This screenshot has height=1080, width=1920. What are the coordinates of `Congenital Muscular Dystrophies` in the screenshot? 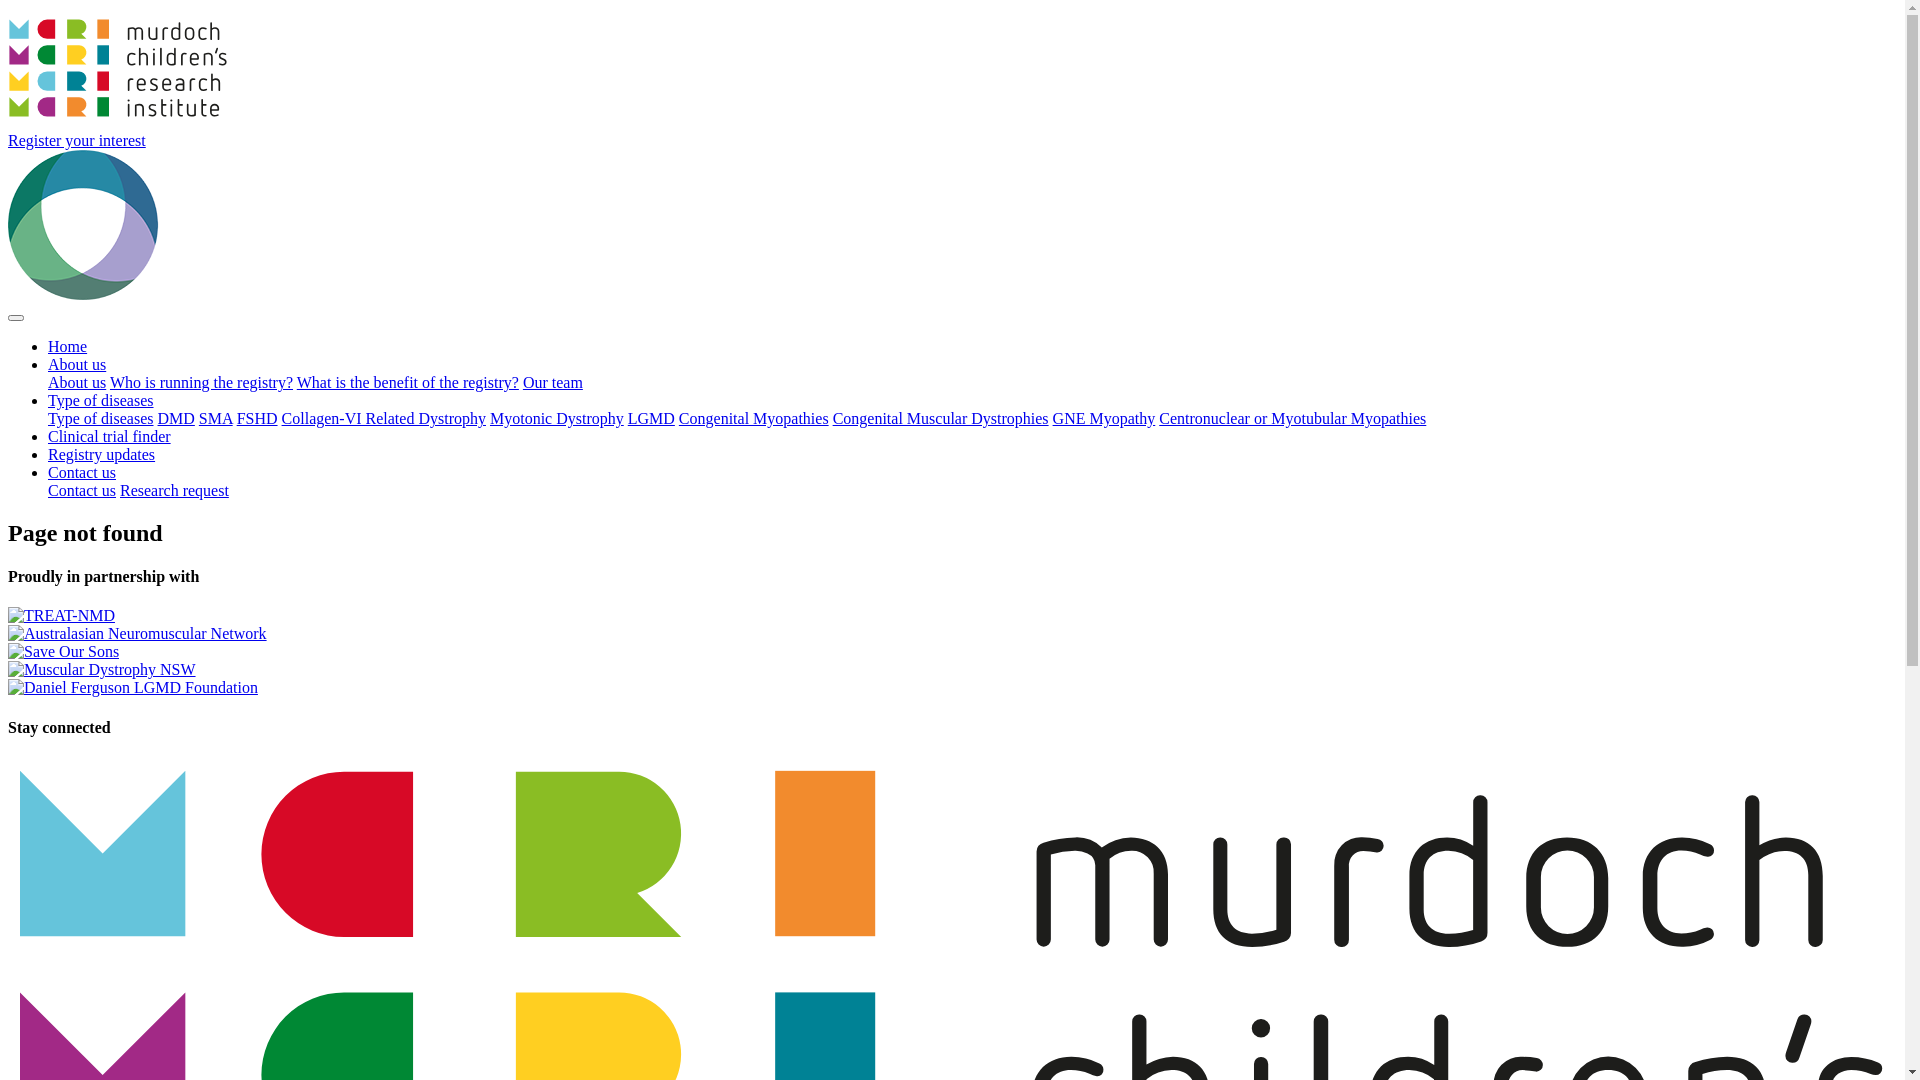 It's located at (941, 418).